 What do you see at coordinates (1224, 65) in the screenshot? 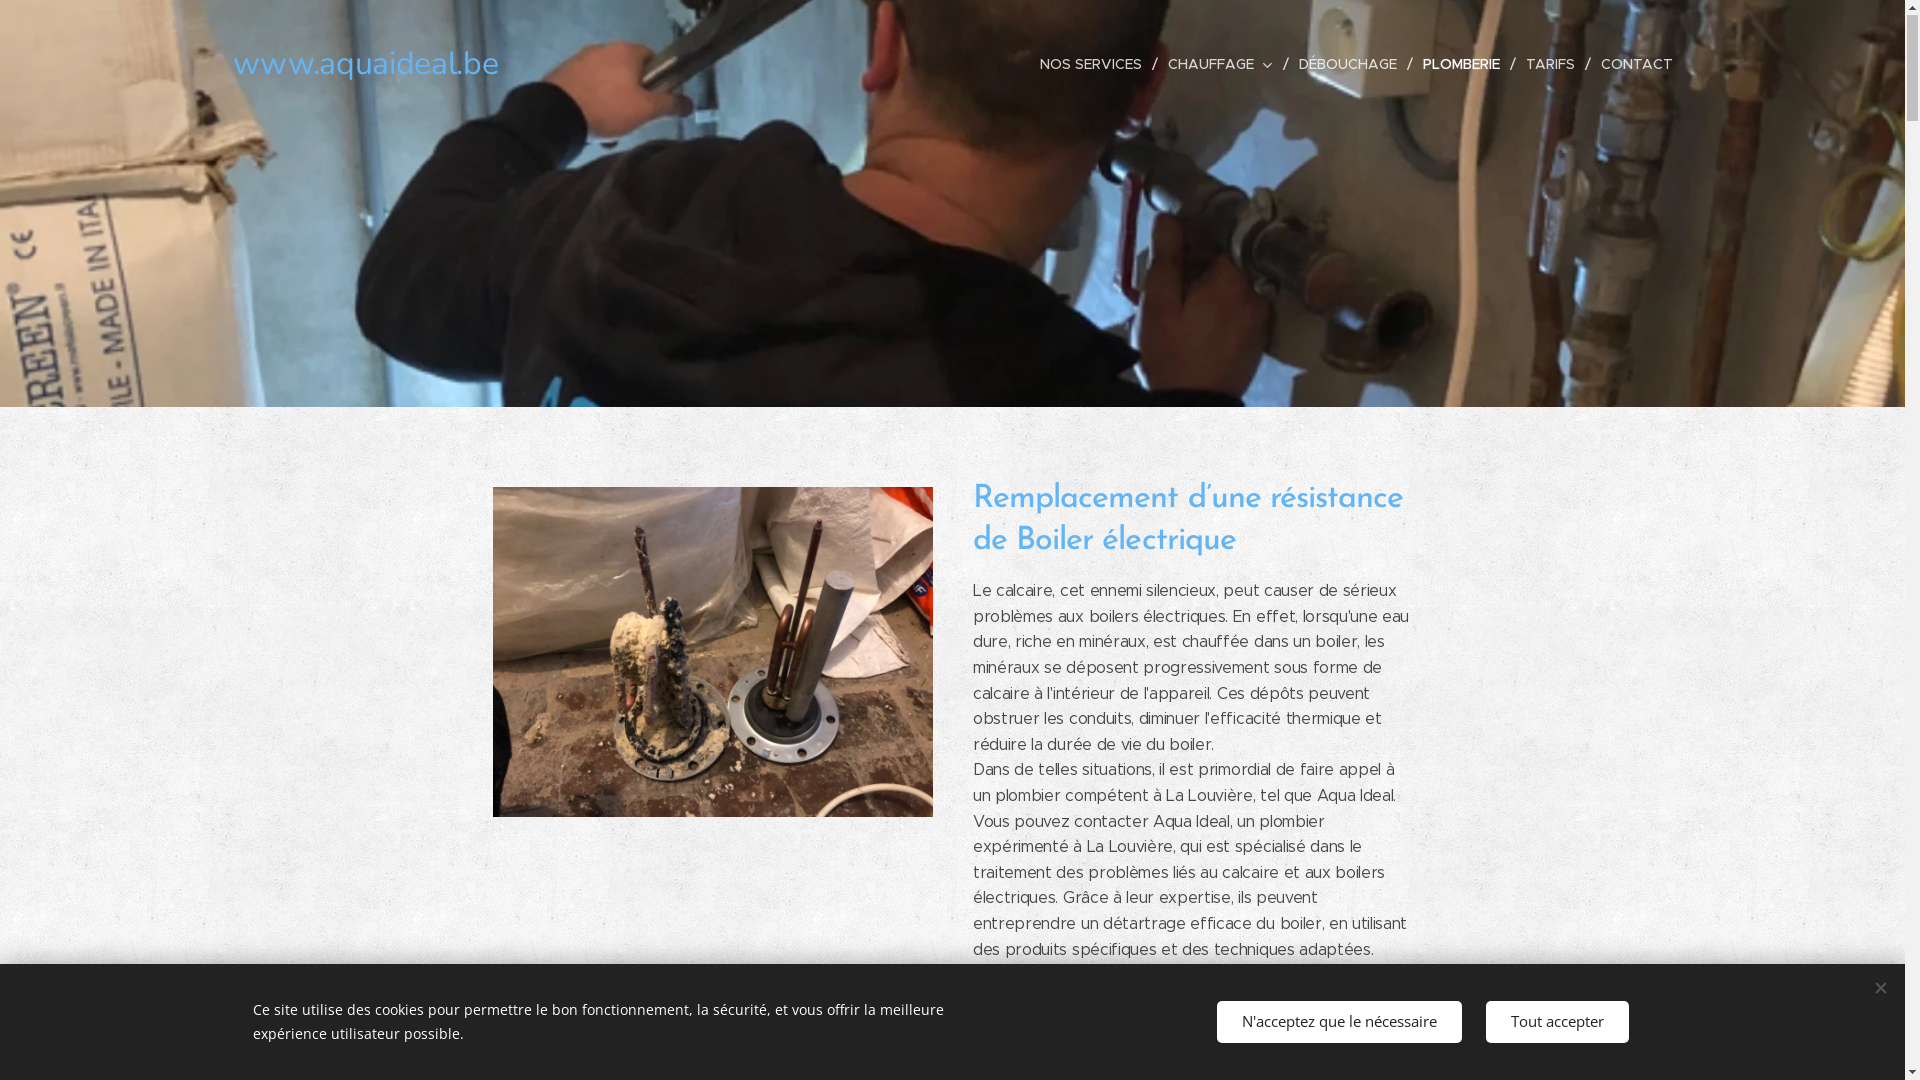
I see `CHAUFFAGE` at bounding box center [1224, 65].